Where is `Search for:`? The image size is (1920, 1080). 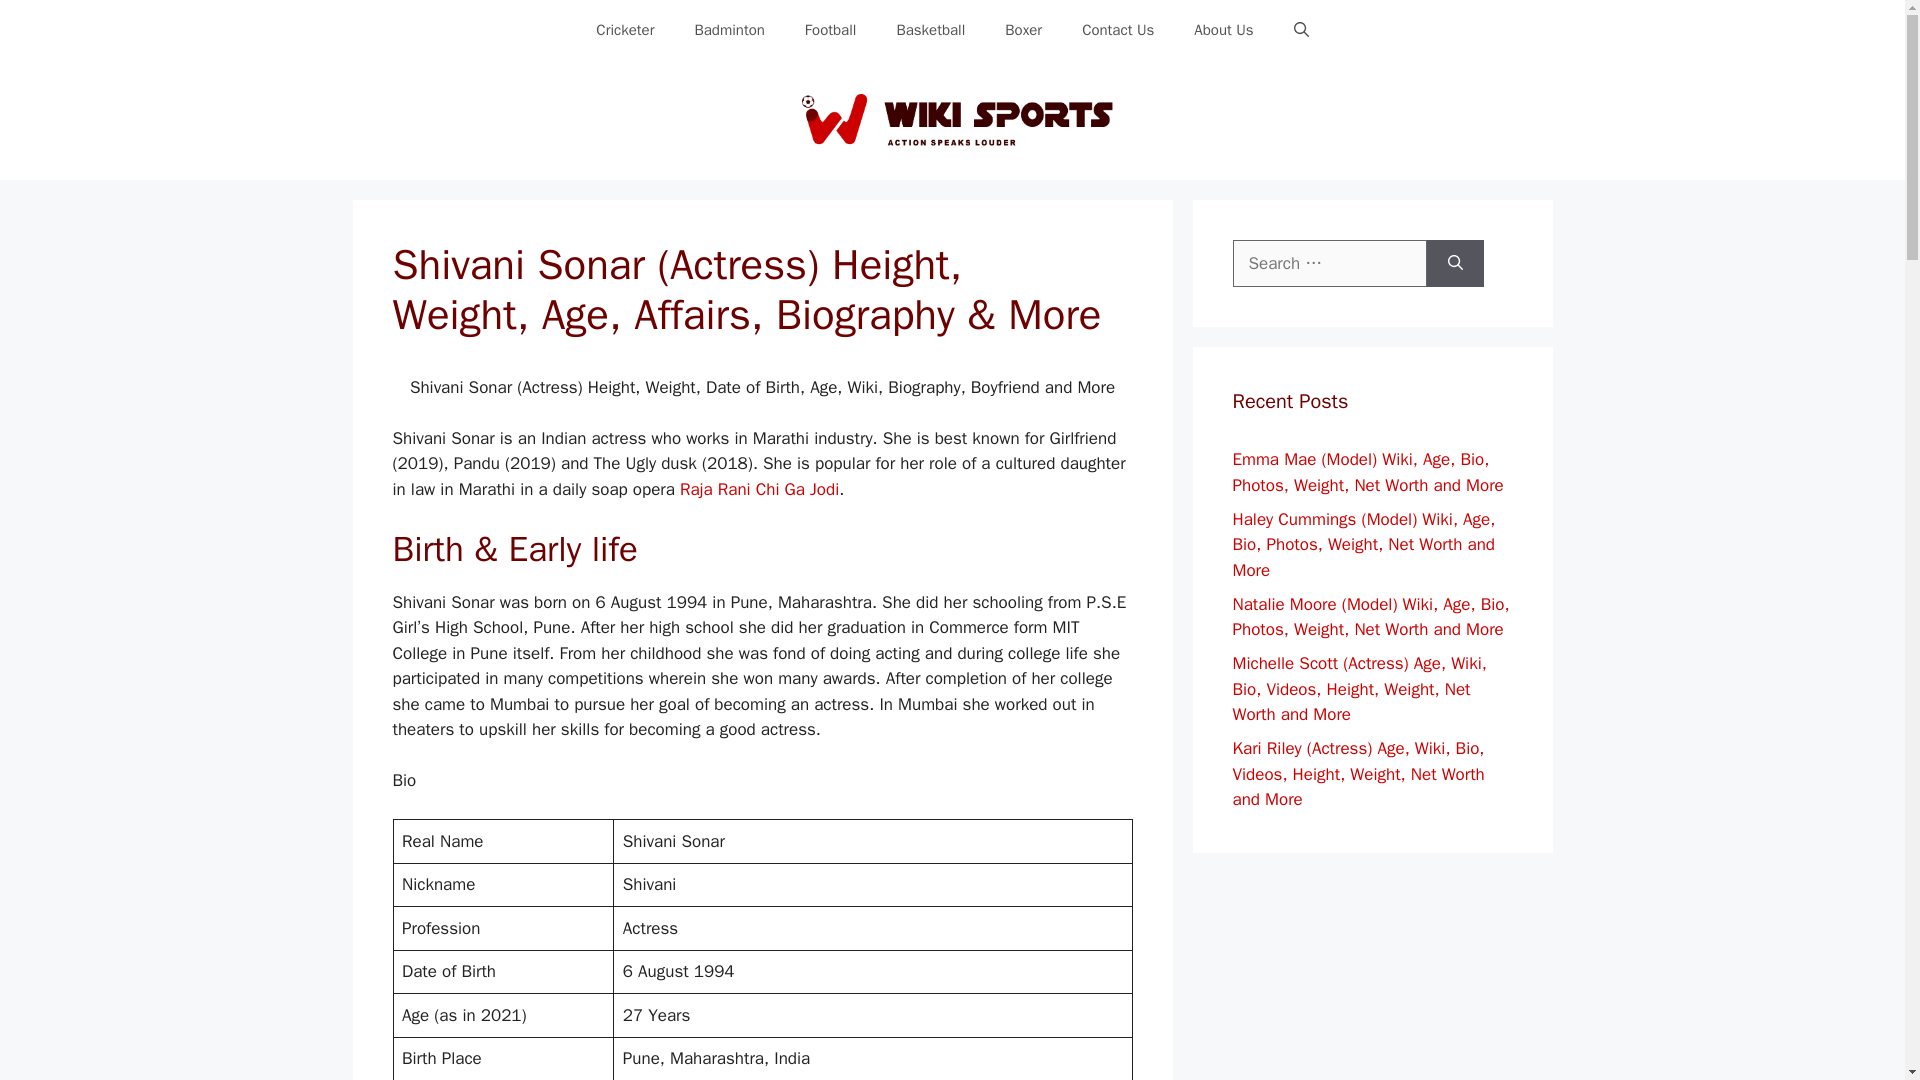 Search for: is located at coordinates (1329, 264).